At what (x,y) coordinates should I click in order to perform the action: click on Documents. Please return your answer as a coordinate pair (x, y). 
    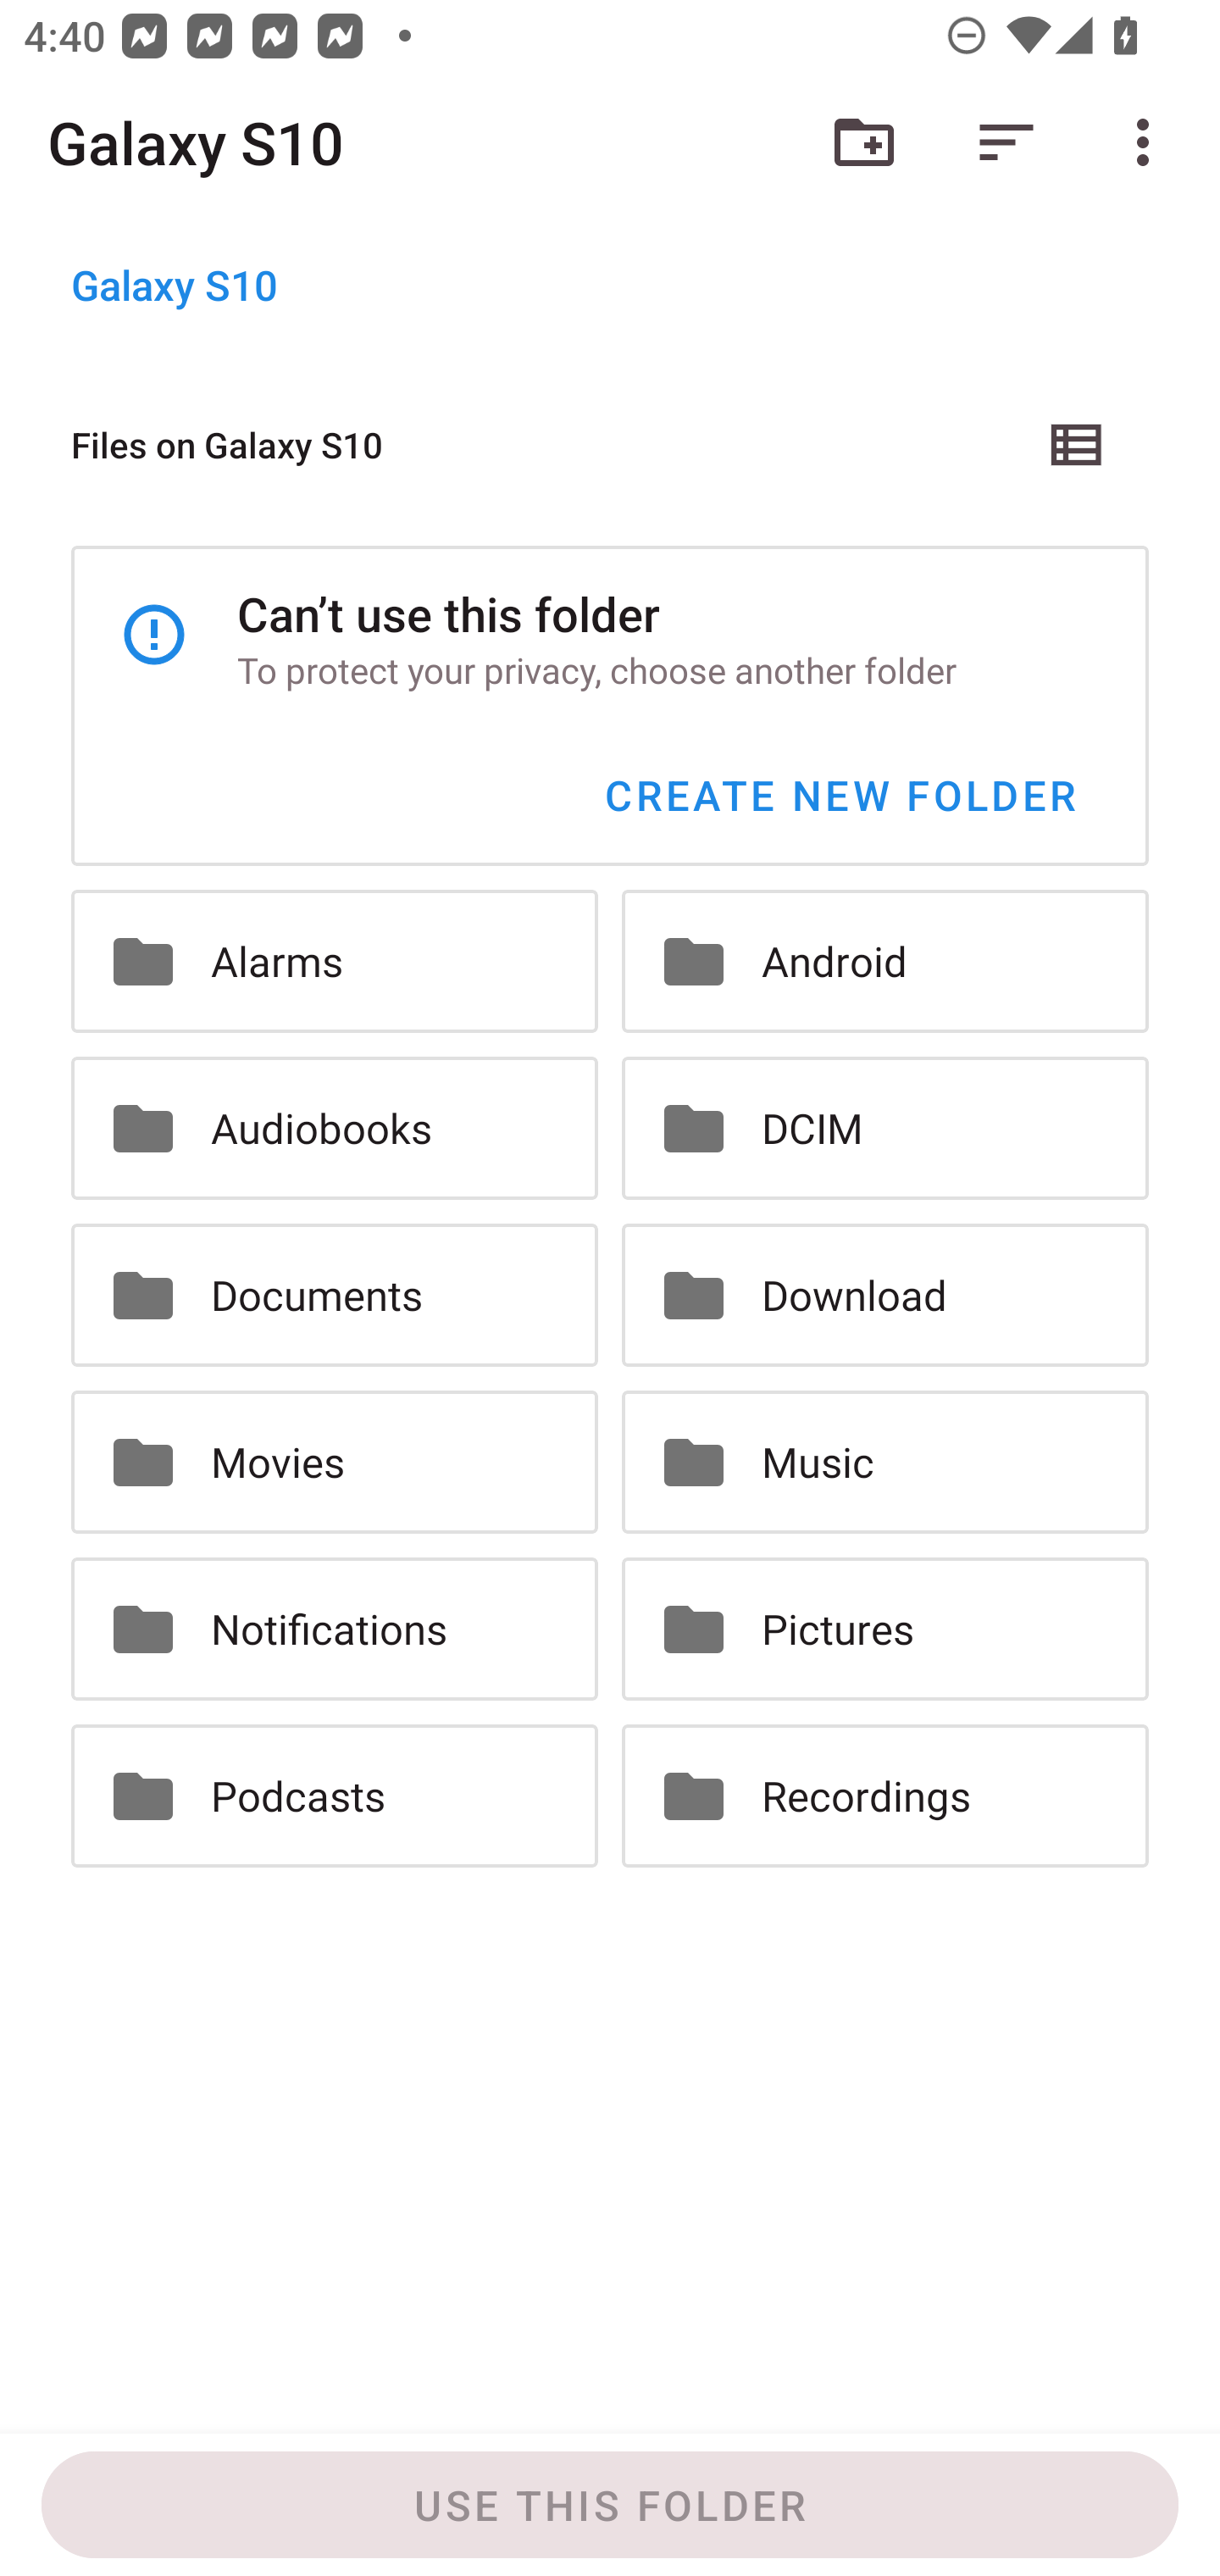
    Looking at the image, I should click on (334, 1296).